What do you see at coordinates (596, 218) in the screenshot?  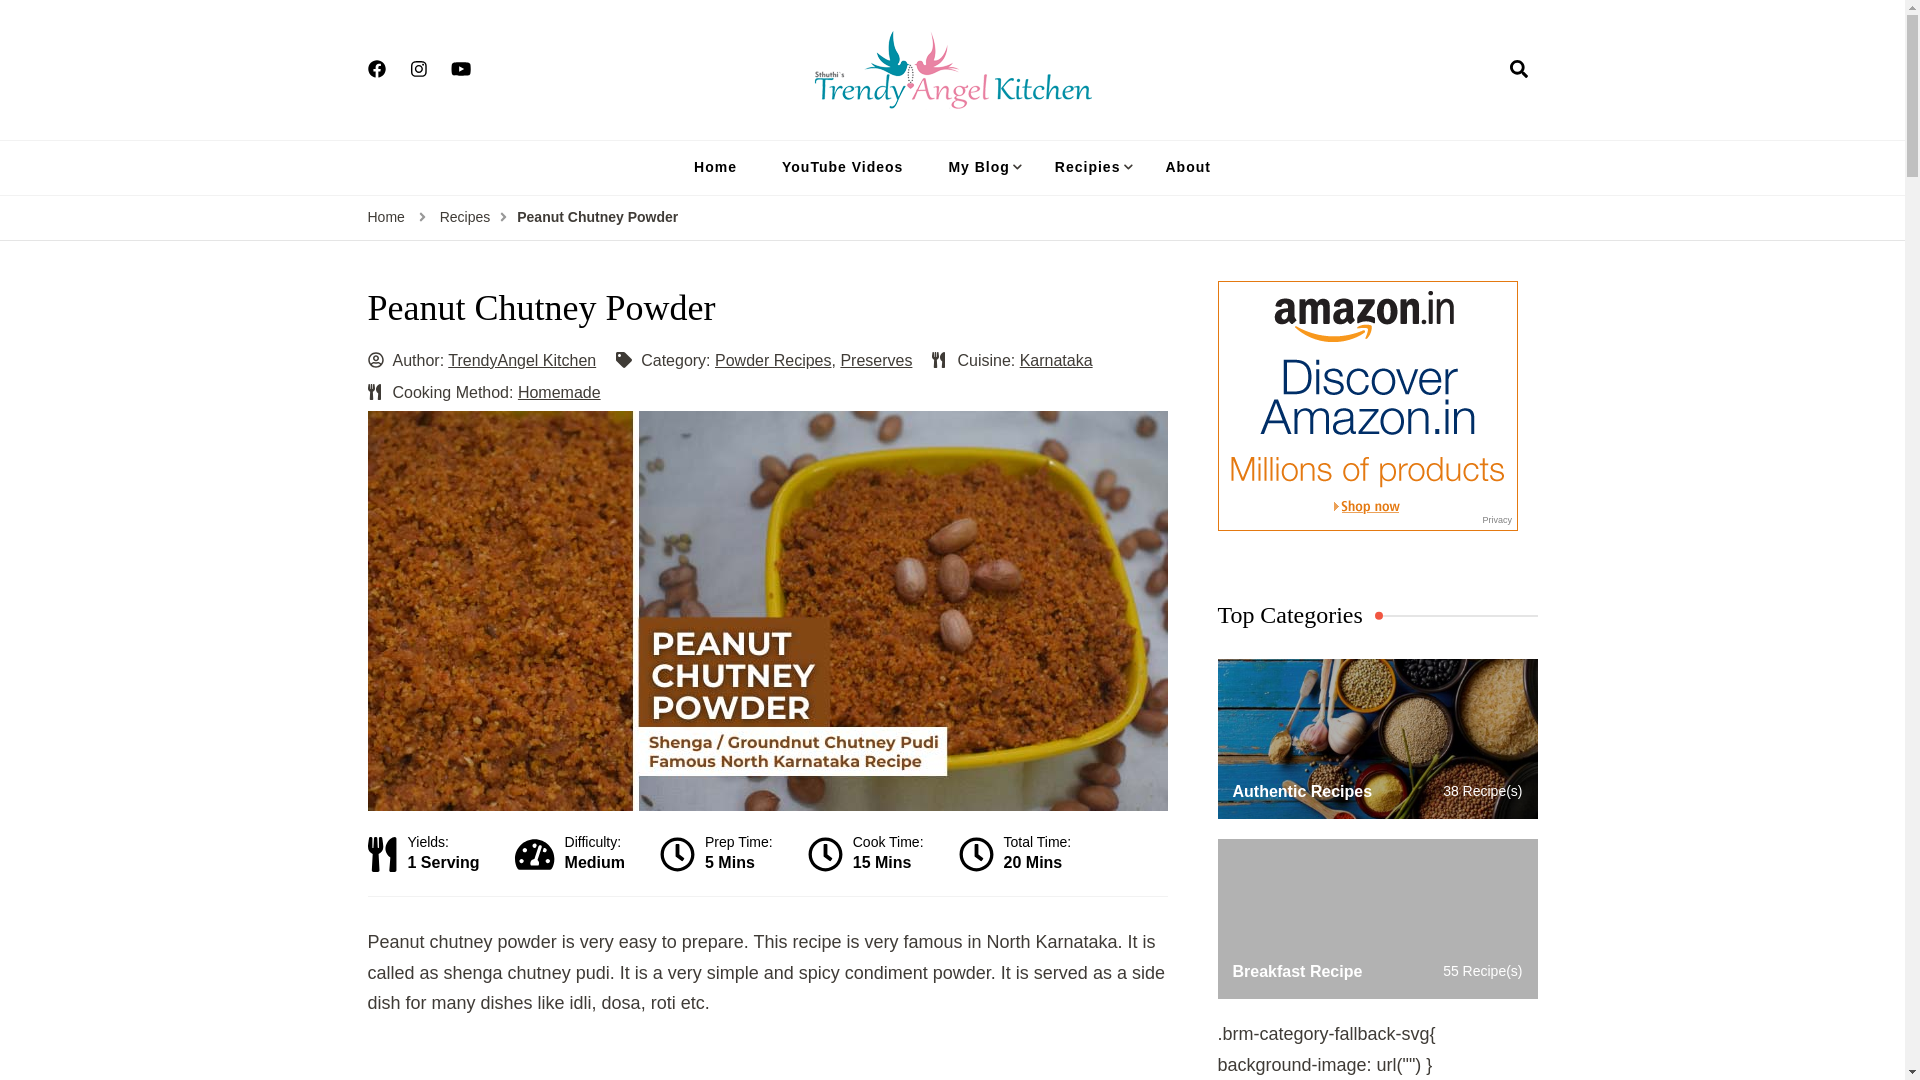 I see `Peanut Chutney Powder` at bounding box center [596, 218].